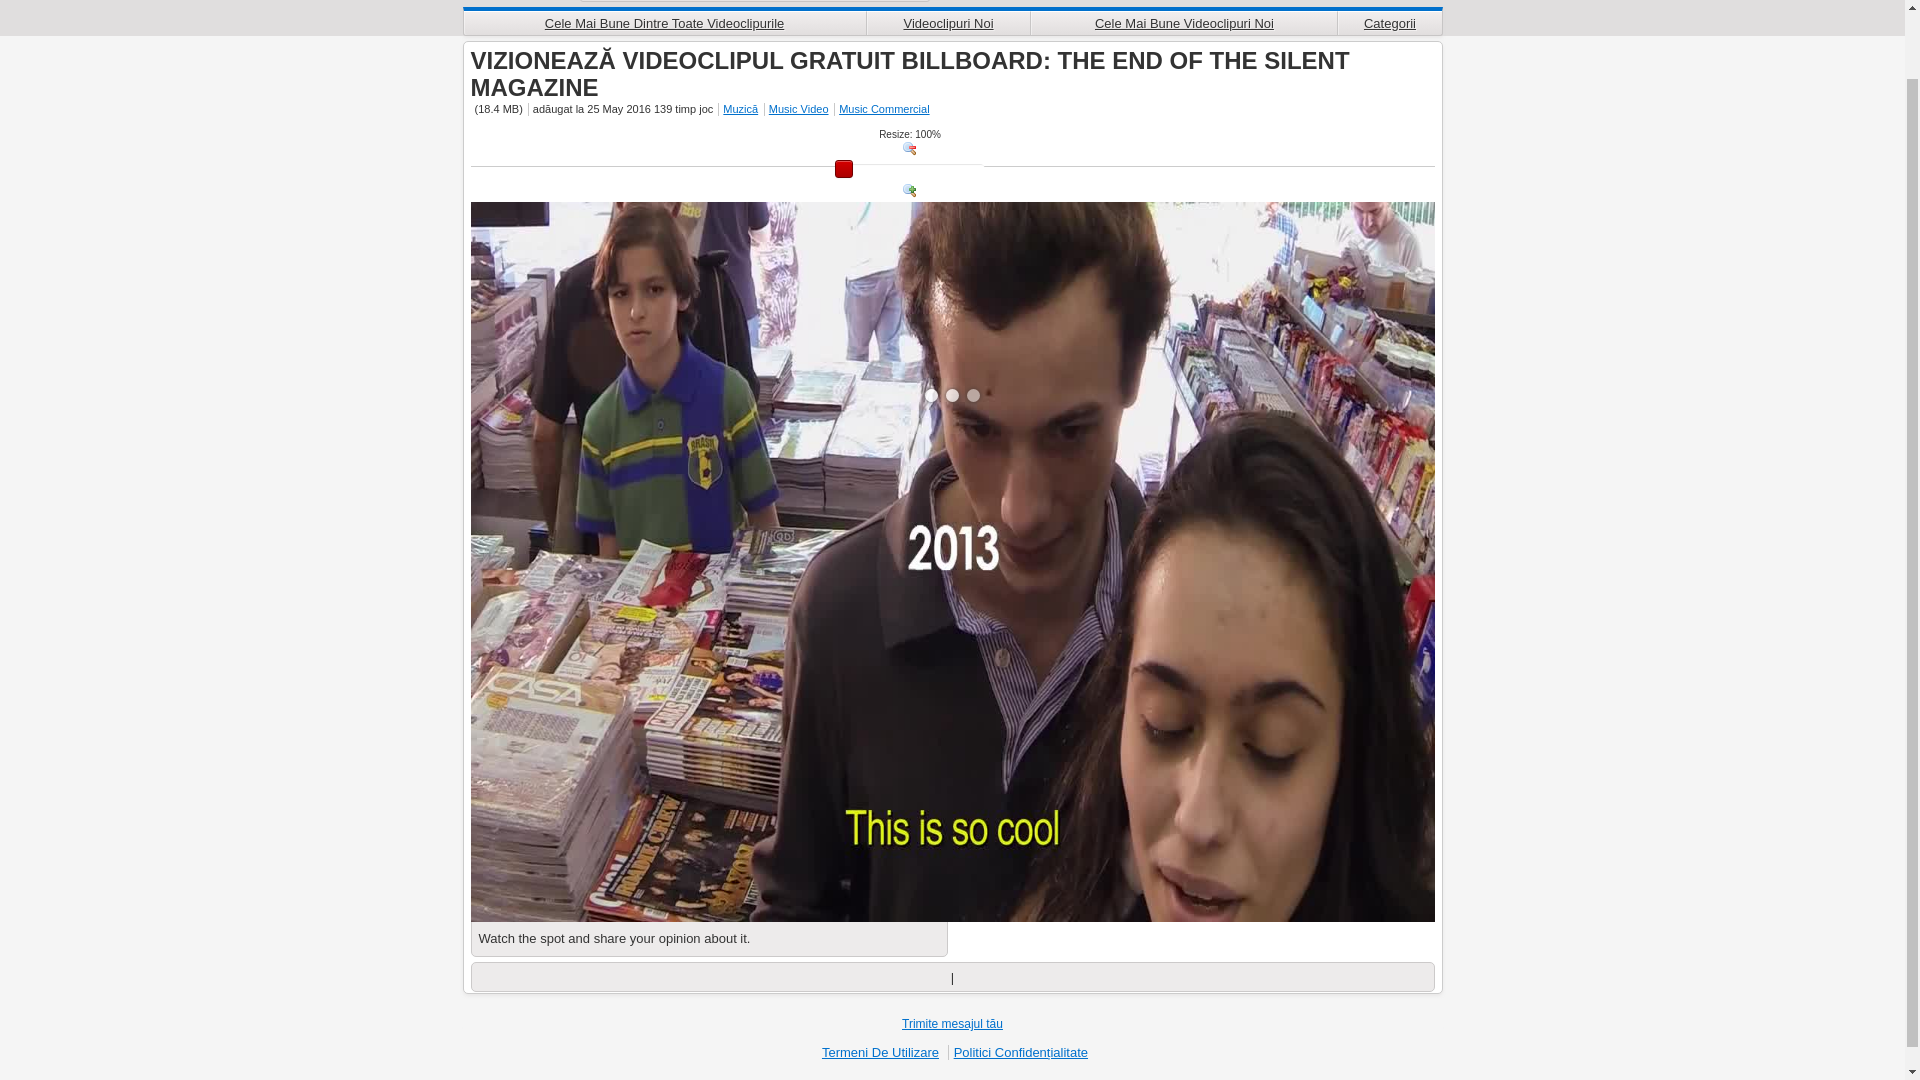 The height and width of the screenshot is (1080, 1920). Describe the element at coordinates (882, 108) in the screenshot. I see `Music Commercial` at that location.